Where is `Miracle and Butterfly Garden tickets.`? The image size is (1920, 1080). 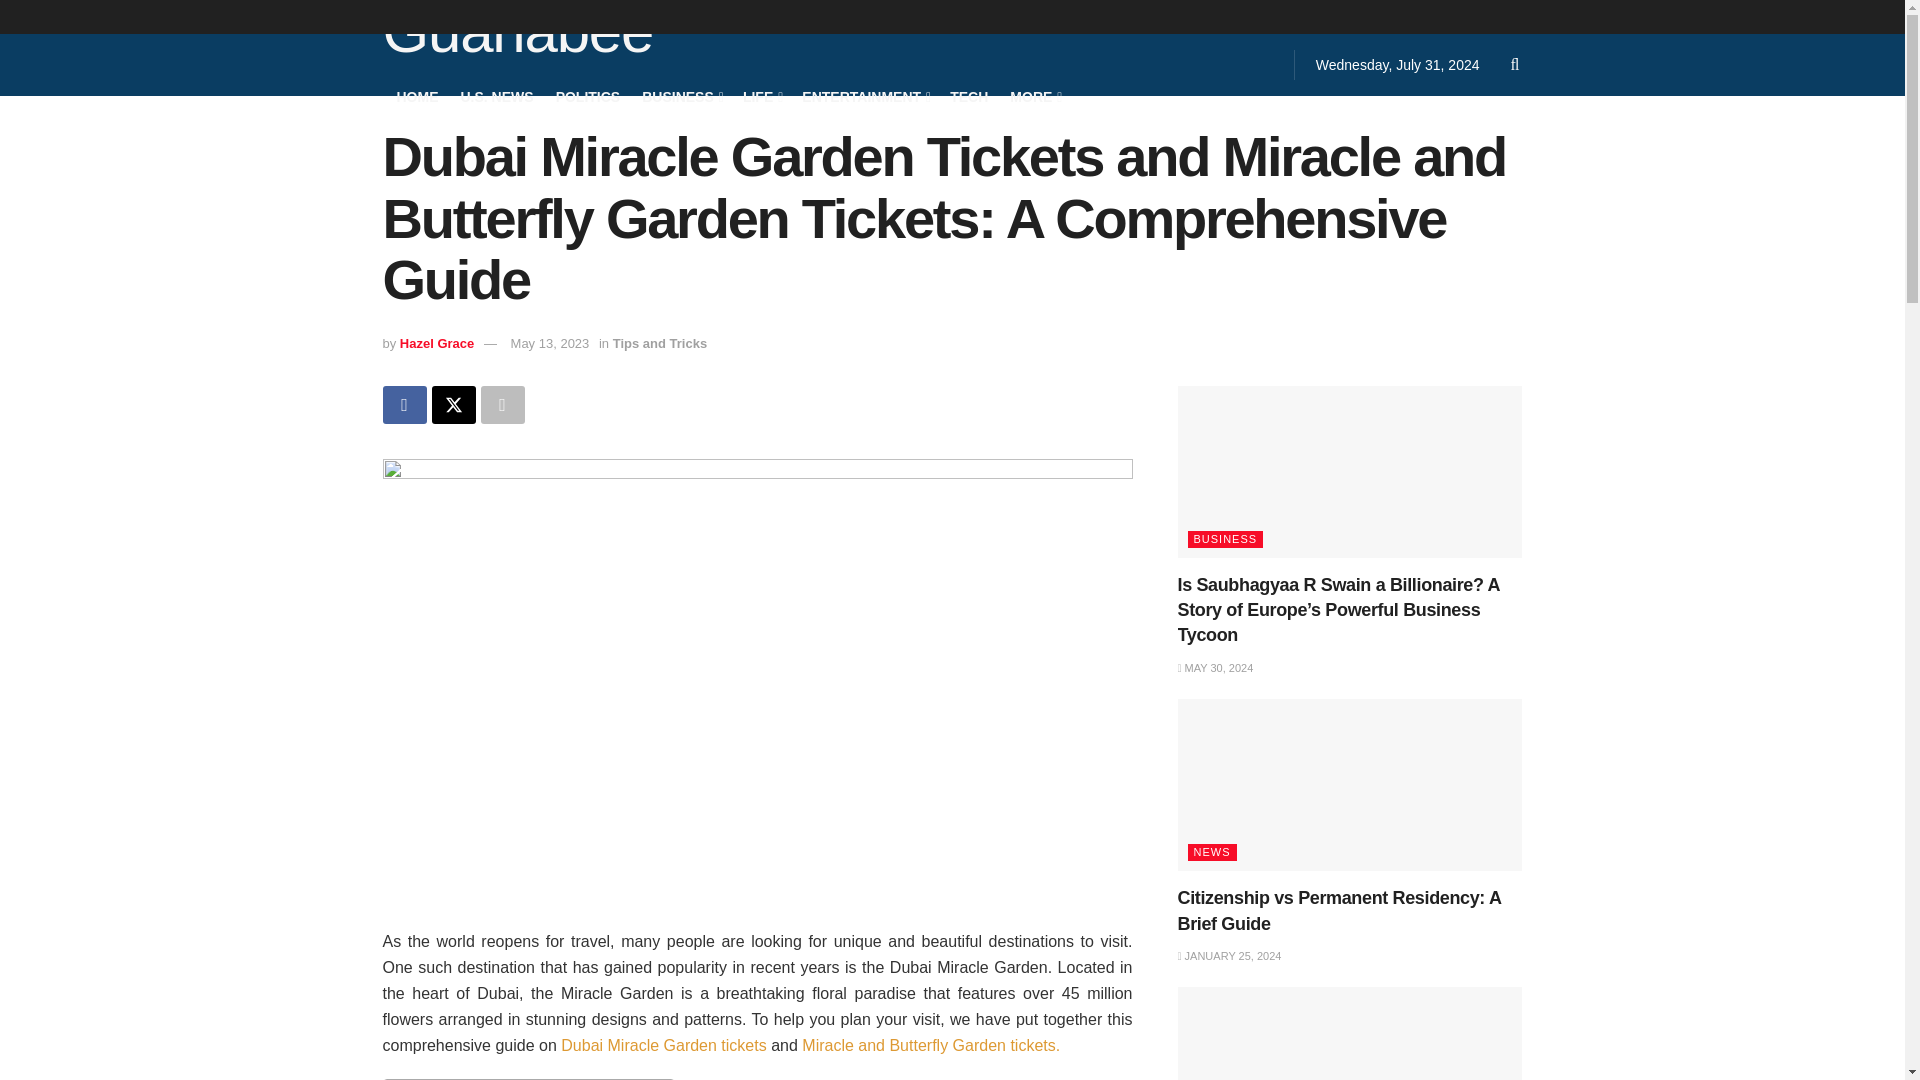
Miracle and Butterfly Garden tickets. is located at coordinates (930, 1045).